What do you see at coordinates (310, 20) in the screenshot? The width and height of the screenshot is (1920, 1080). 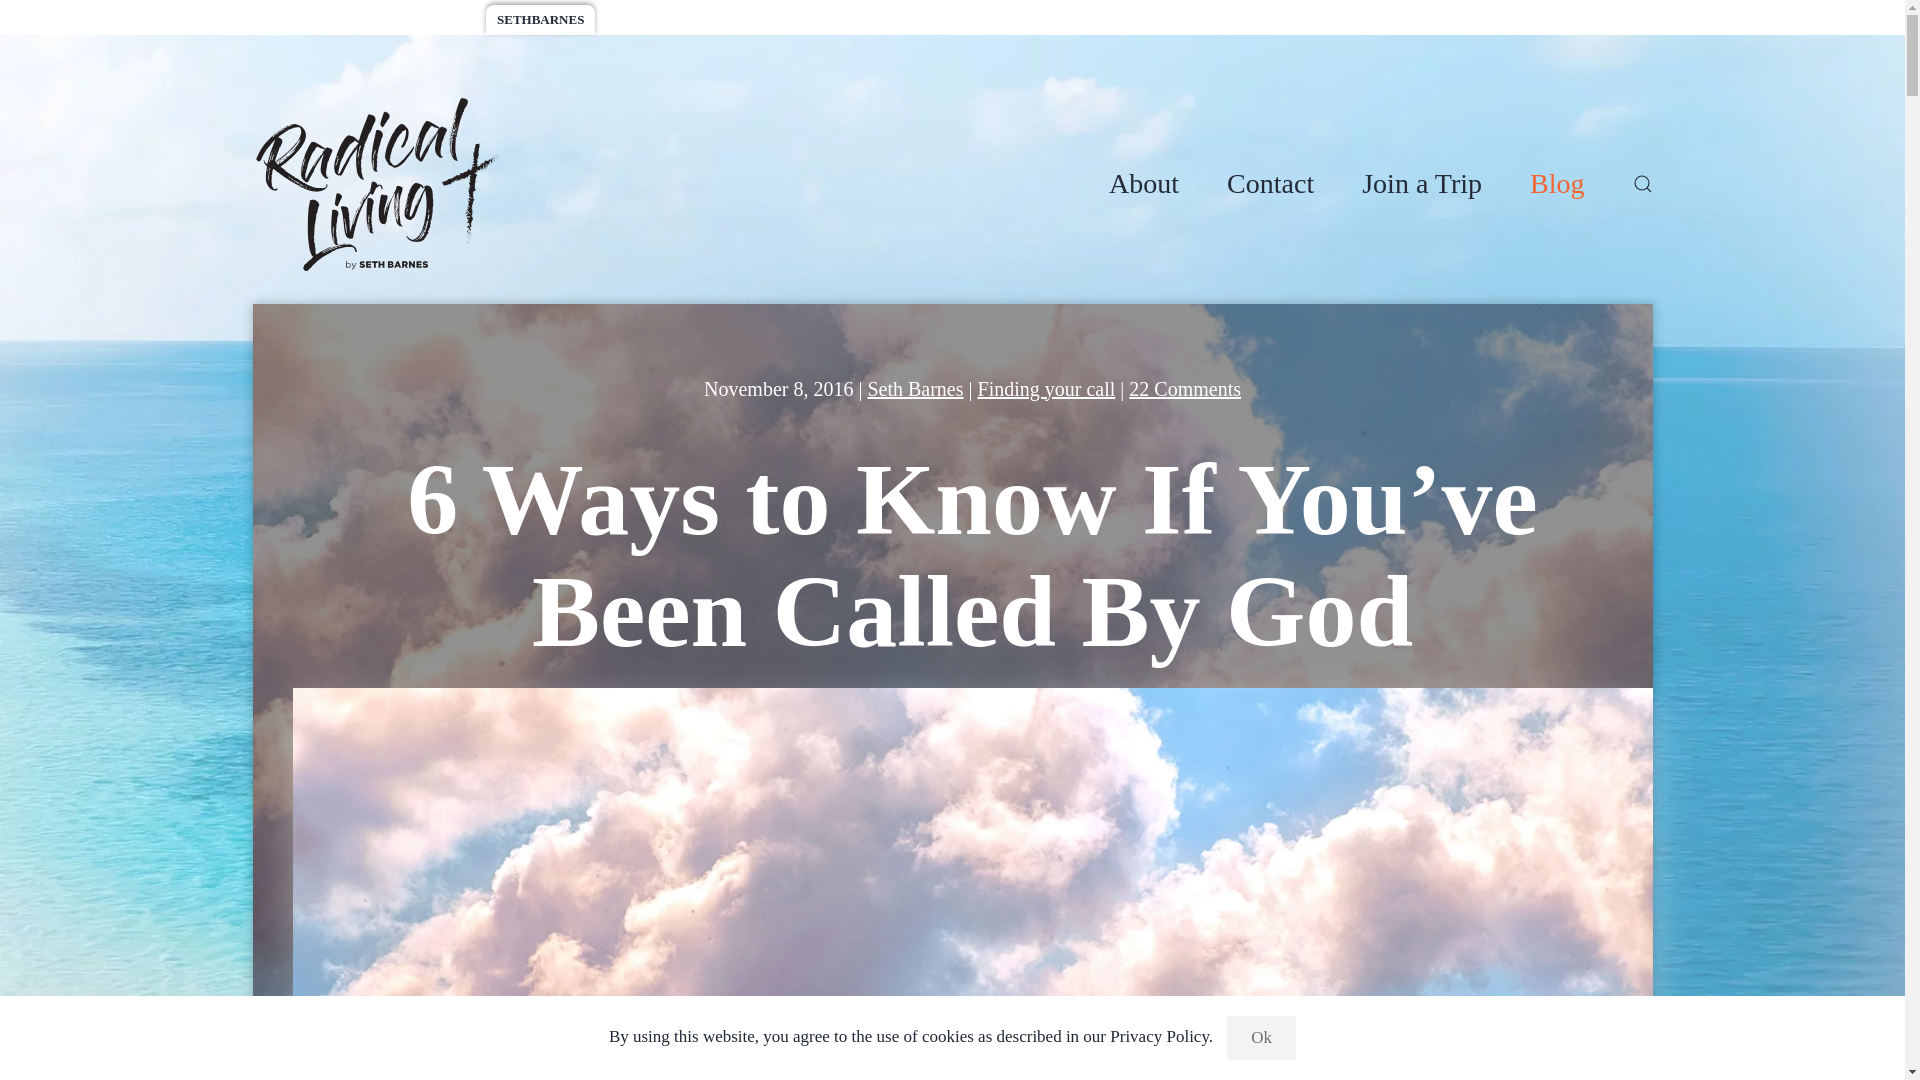 I see `ADVENTURES` at bounding box center [310, 20].